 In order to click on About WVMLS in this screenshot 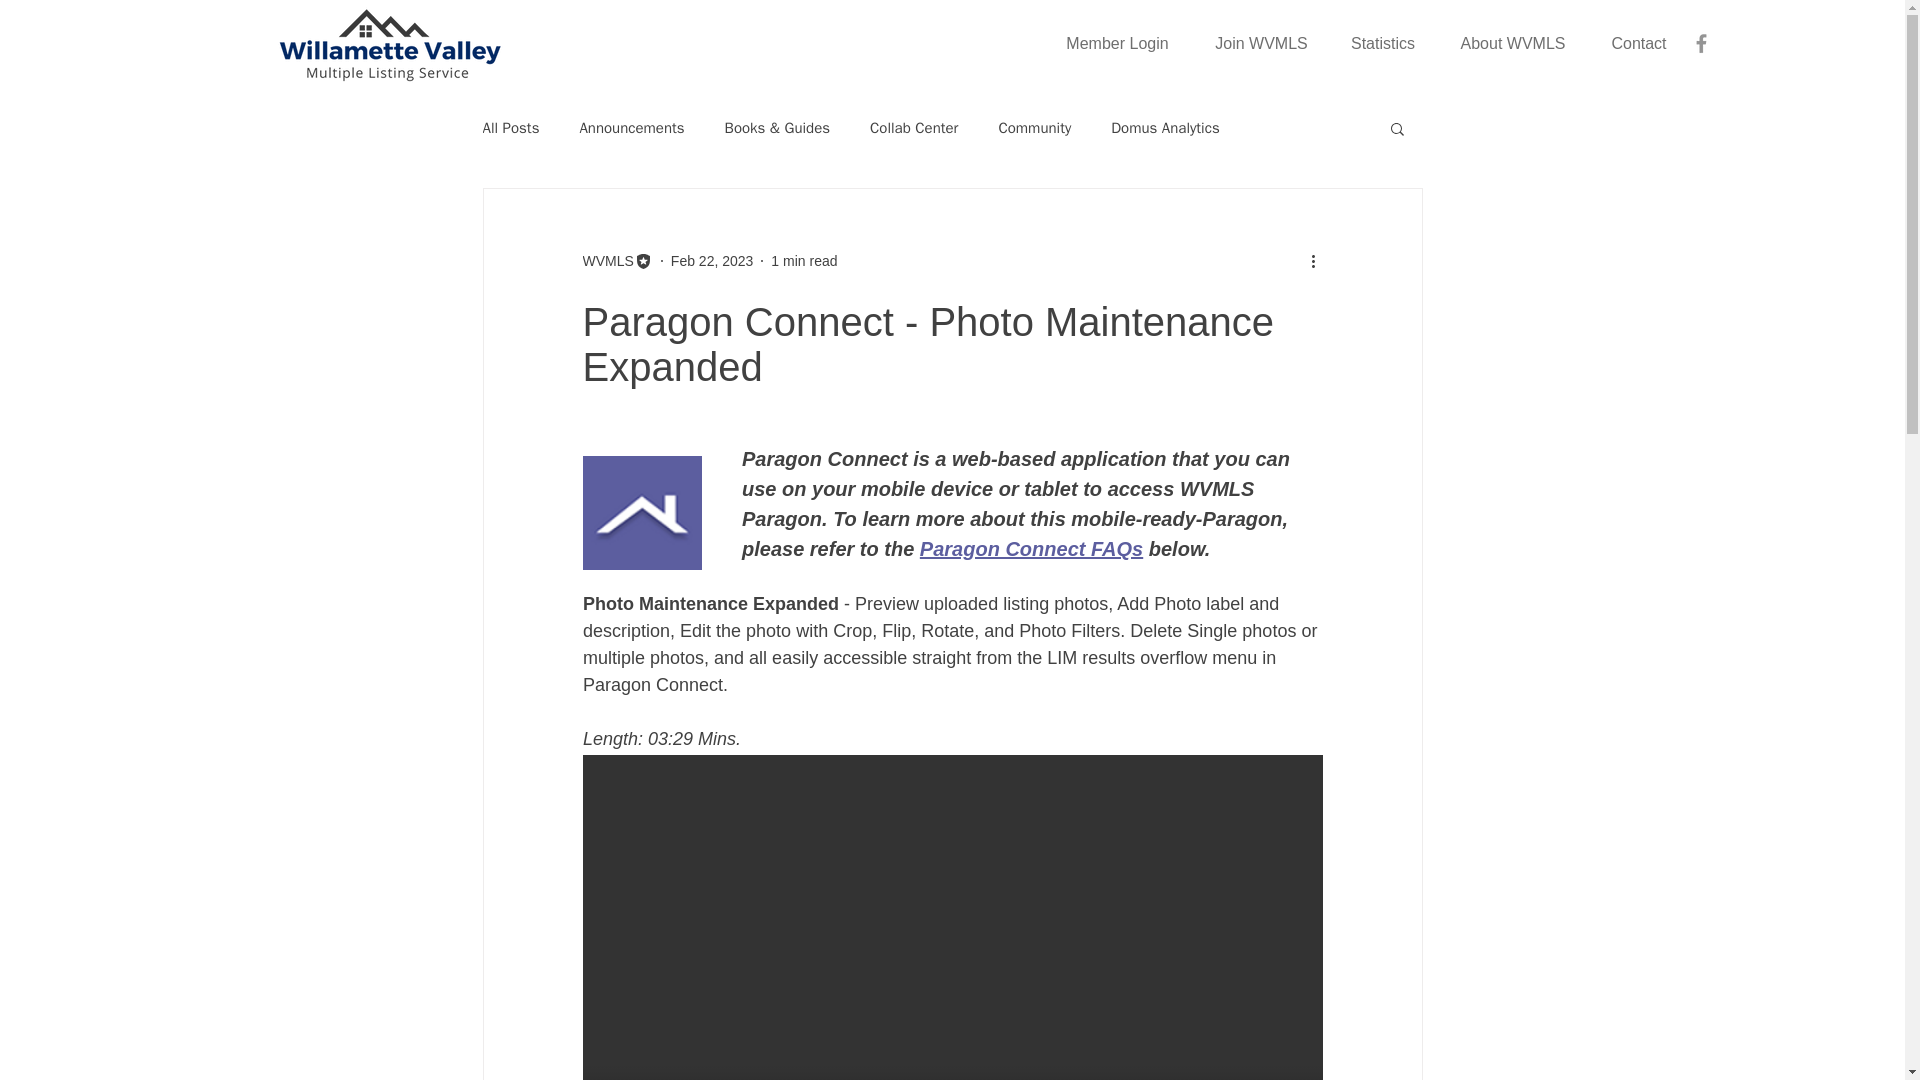, I will do `click(1512, 44)`.